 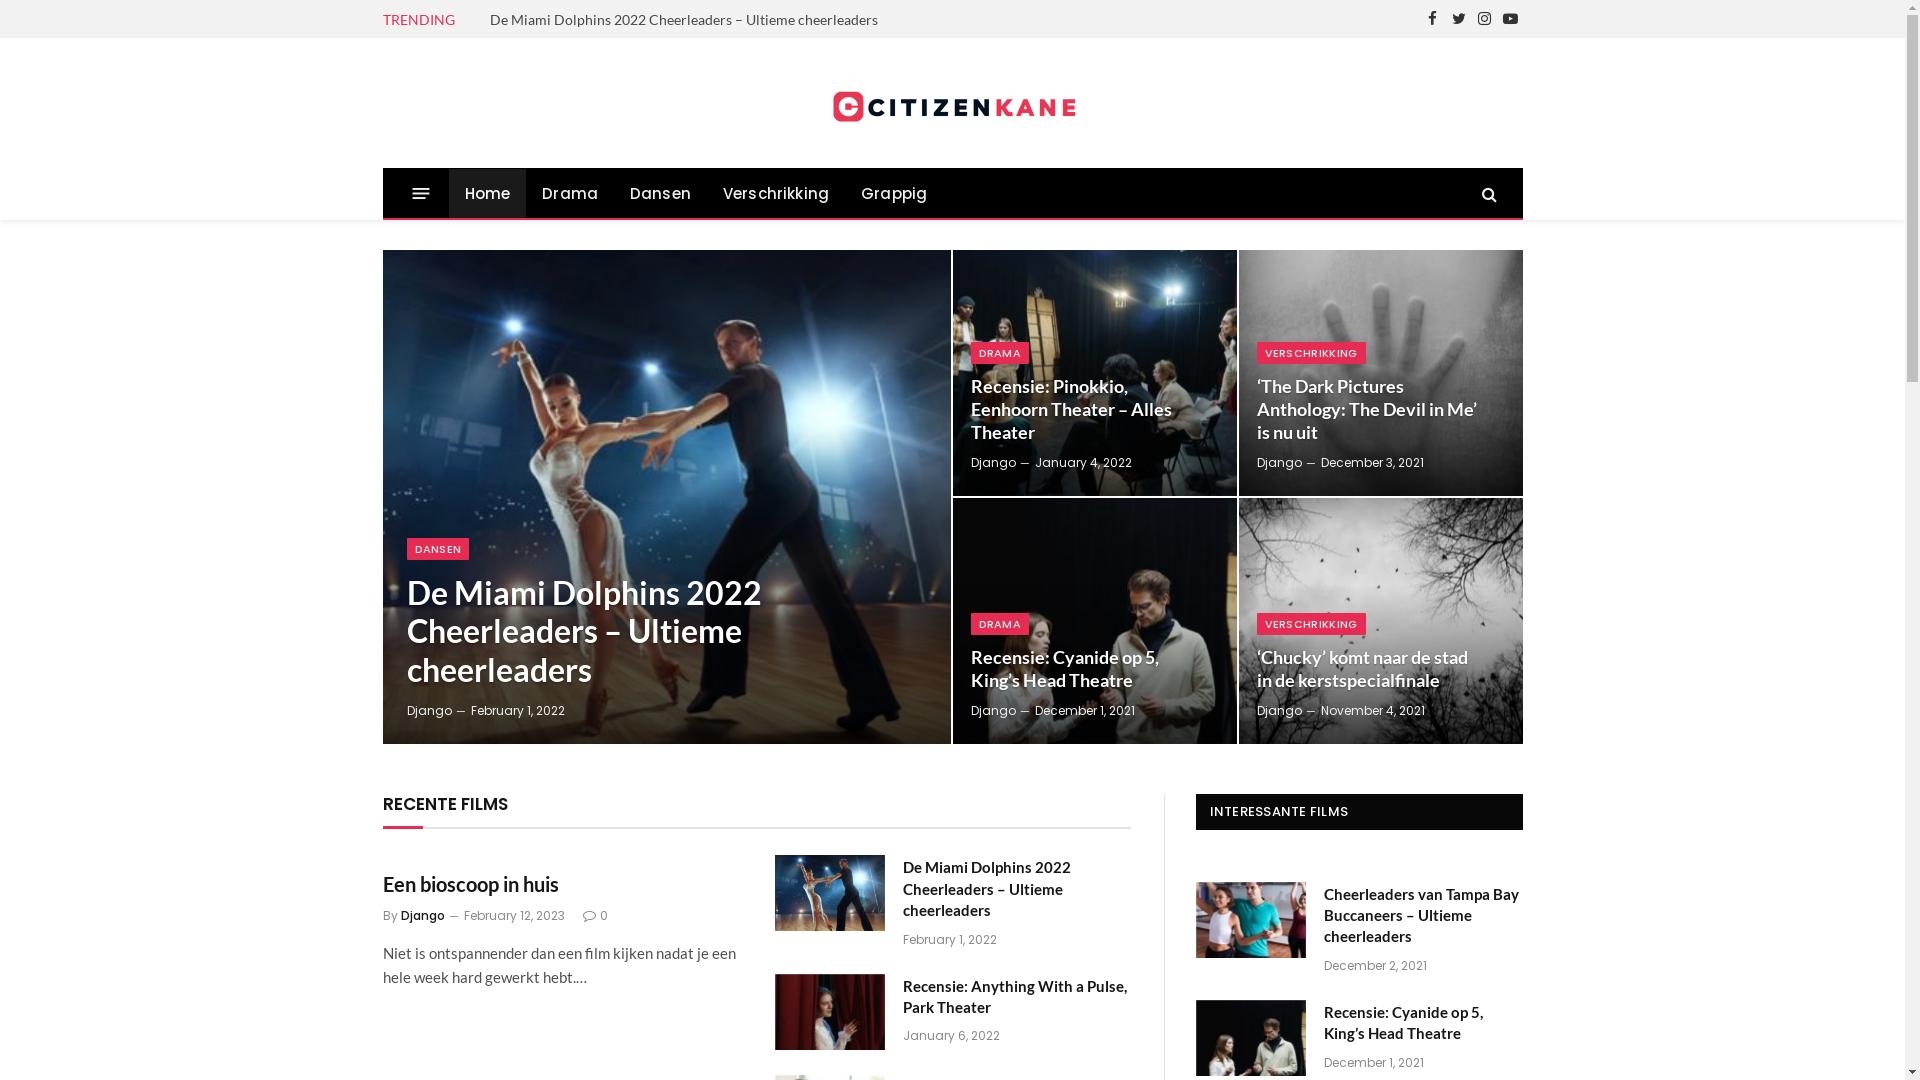 What do you see at coordinates (1310, 623) in the screenshot?
I see `VERSCHRIKKING` at bounding box center [1310, 623].